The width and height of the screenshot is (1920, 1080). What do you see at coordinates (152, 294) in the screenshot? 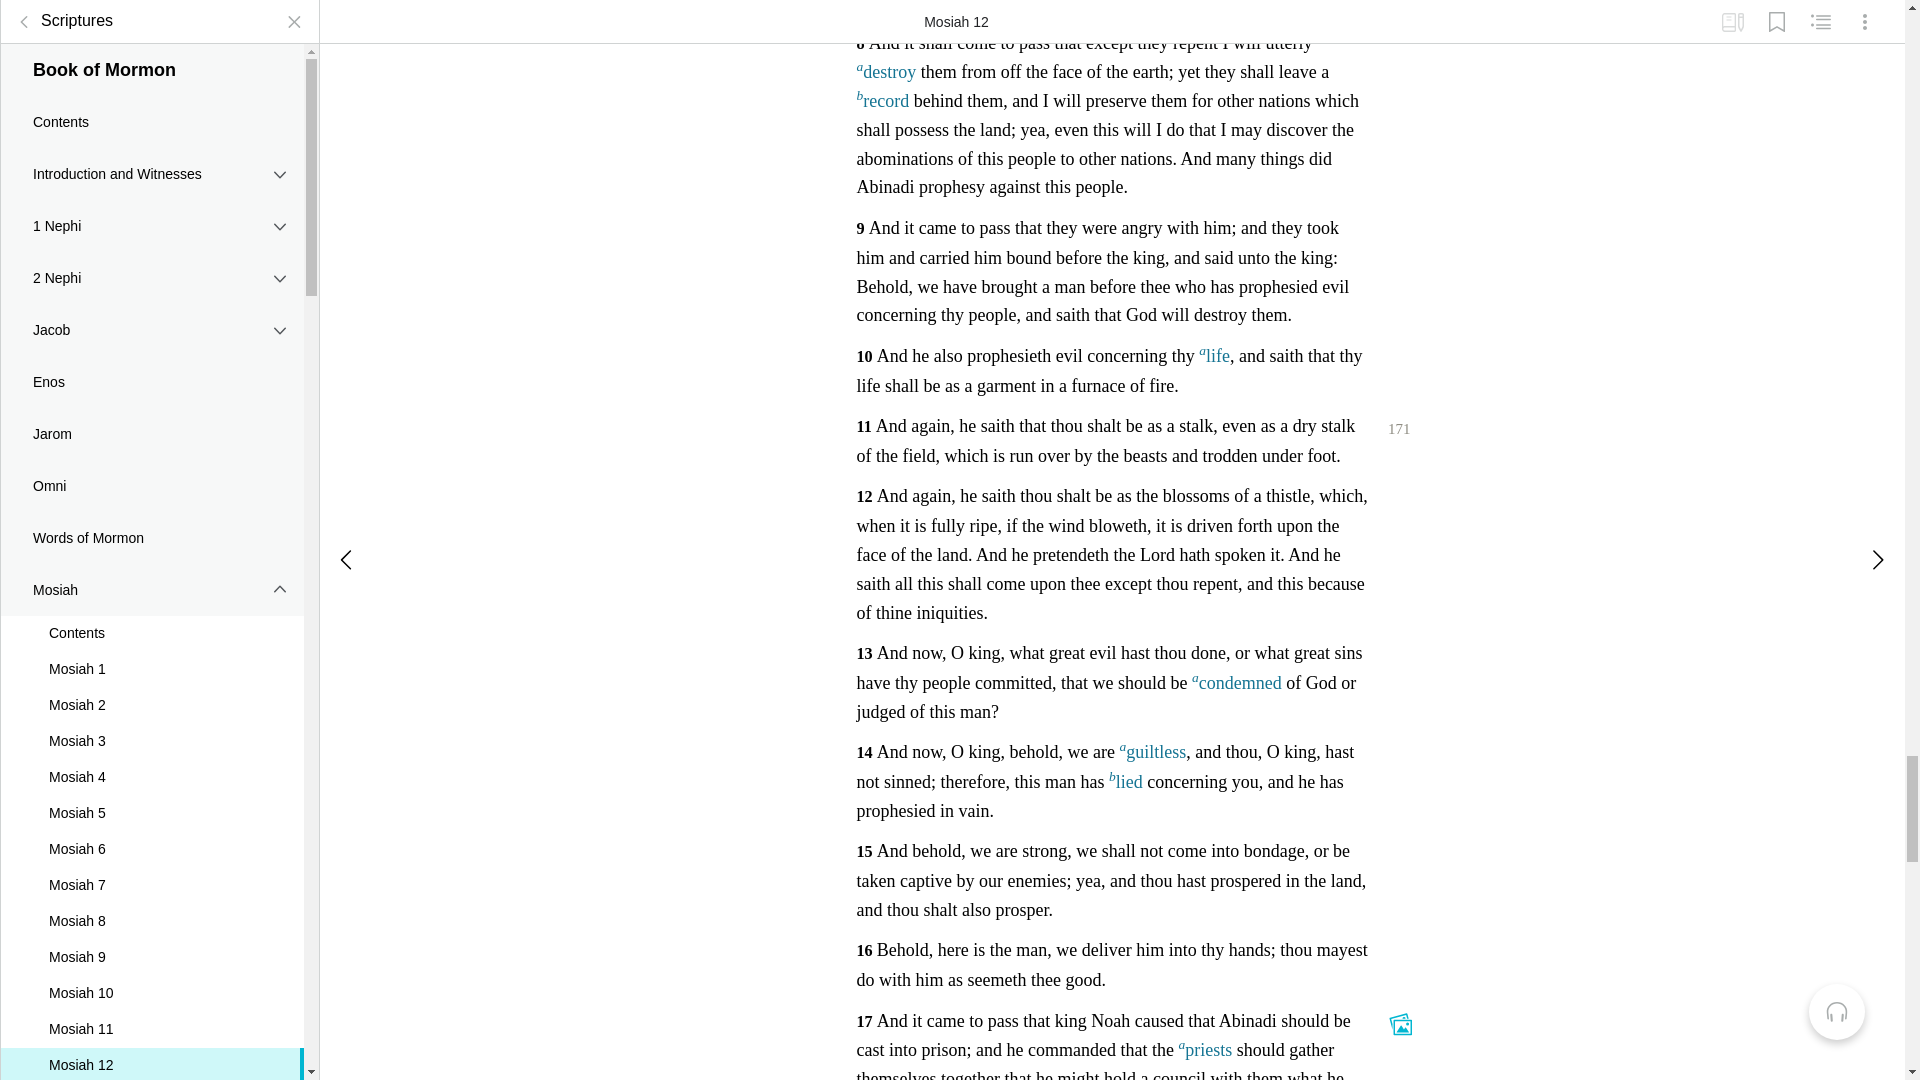
I see `Mosiah 21` at bounding box center [152, 294].